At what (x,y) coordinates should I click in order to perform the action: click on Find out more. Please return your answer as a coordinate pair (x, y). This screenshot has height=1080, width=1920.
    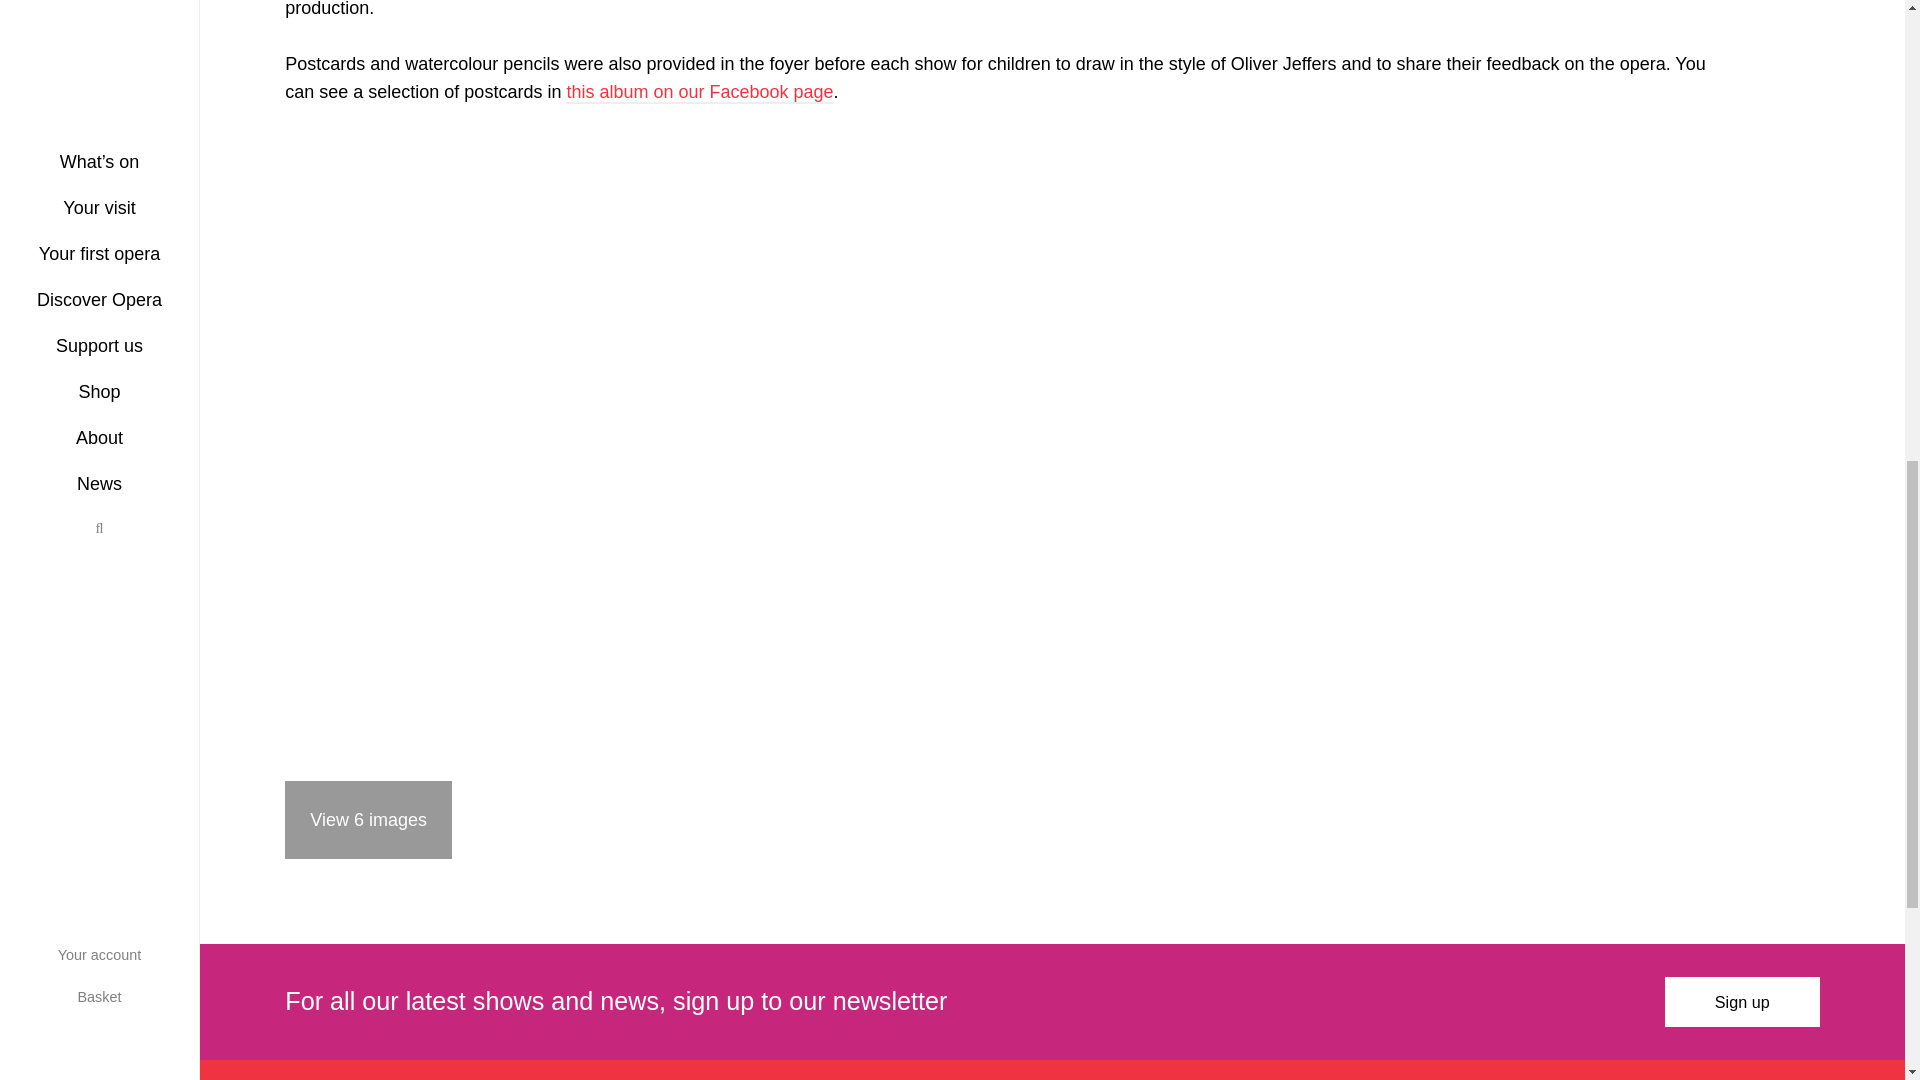
    Looking at the image, I should click on (30, 428).